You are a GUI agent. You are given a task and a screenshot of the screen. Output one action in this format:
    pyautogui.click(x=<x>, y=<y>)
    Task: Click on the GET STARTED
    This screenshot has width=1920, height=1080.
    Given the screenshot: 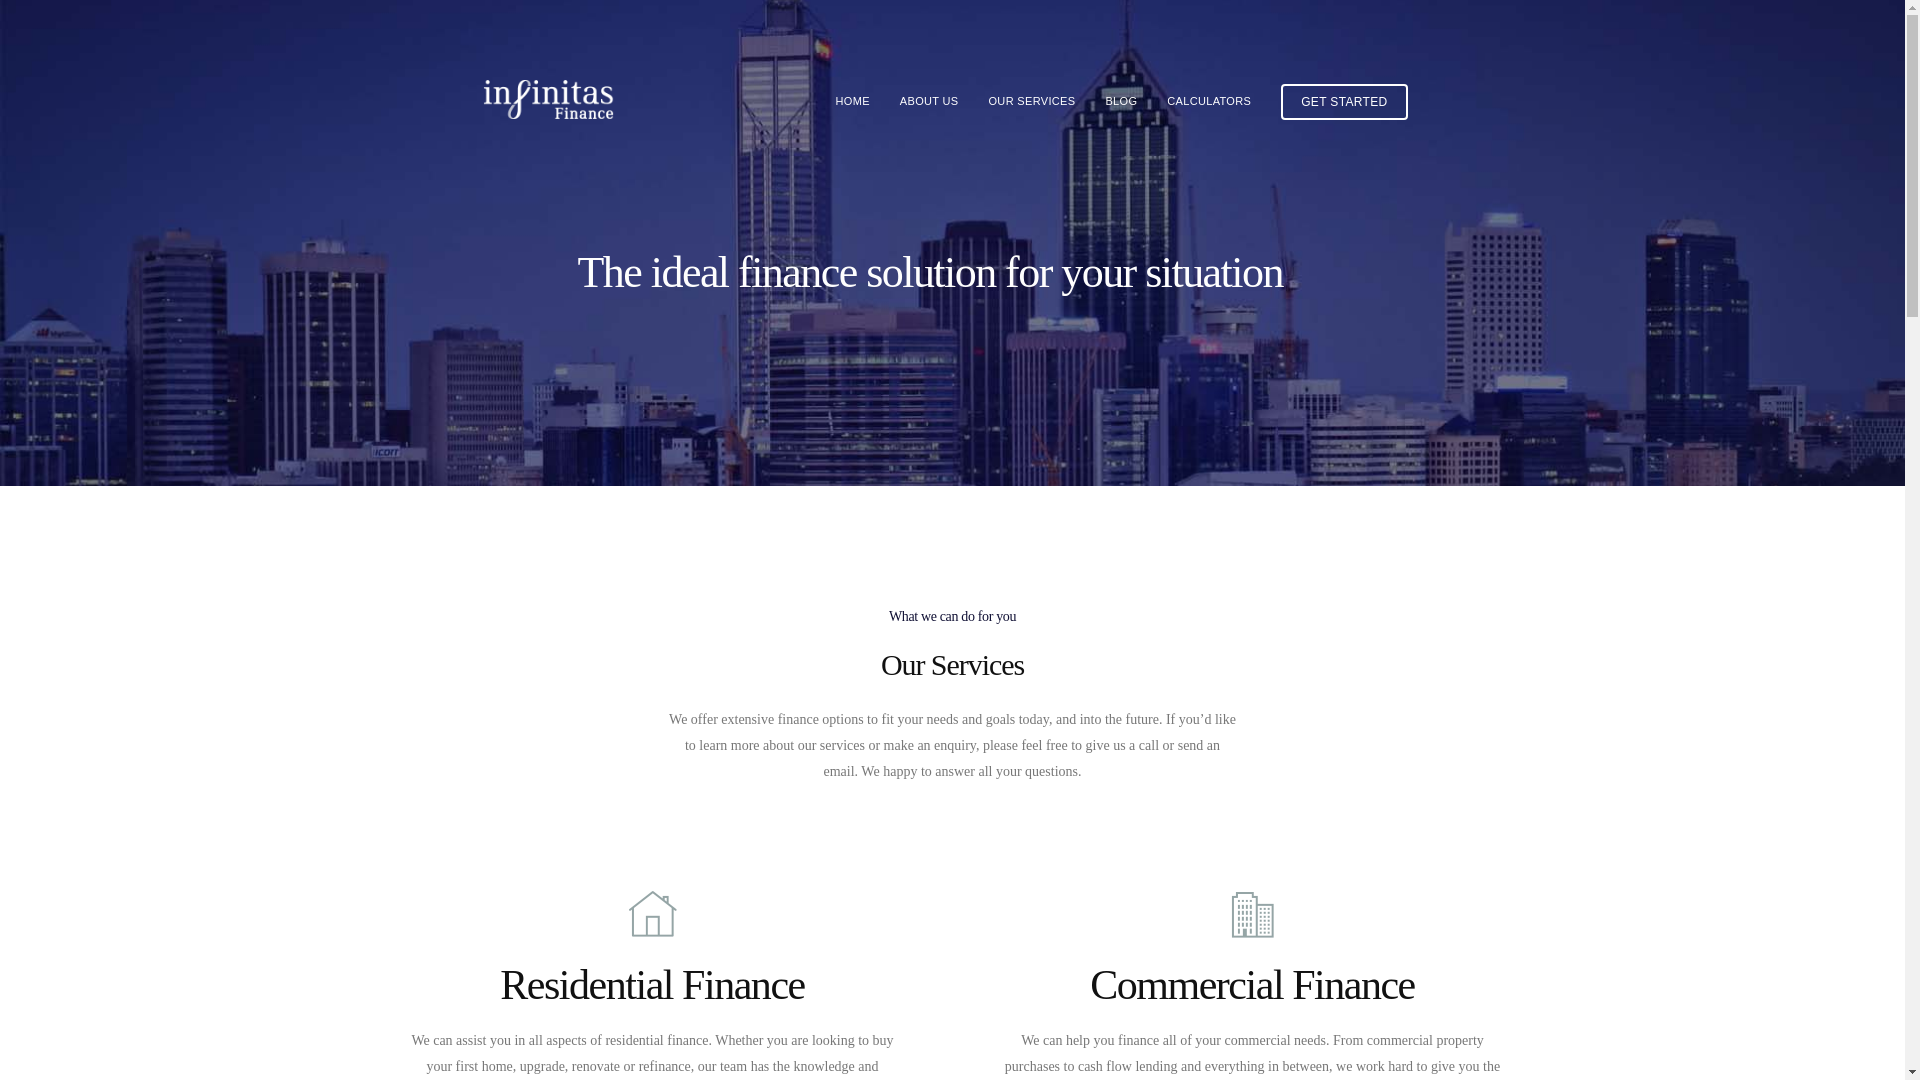 What is the action you would take?
    pyautogui.click(x=1344, y=102)
    